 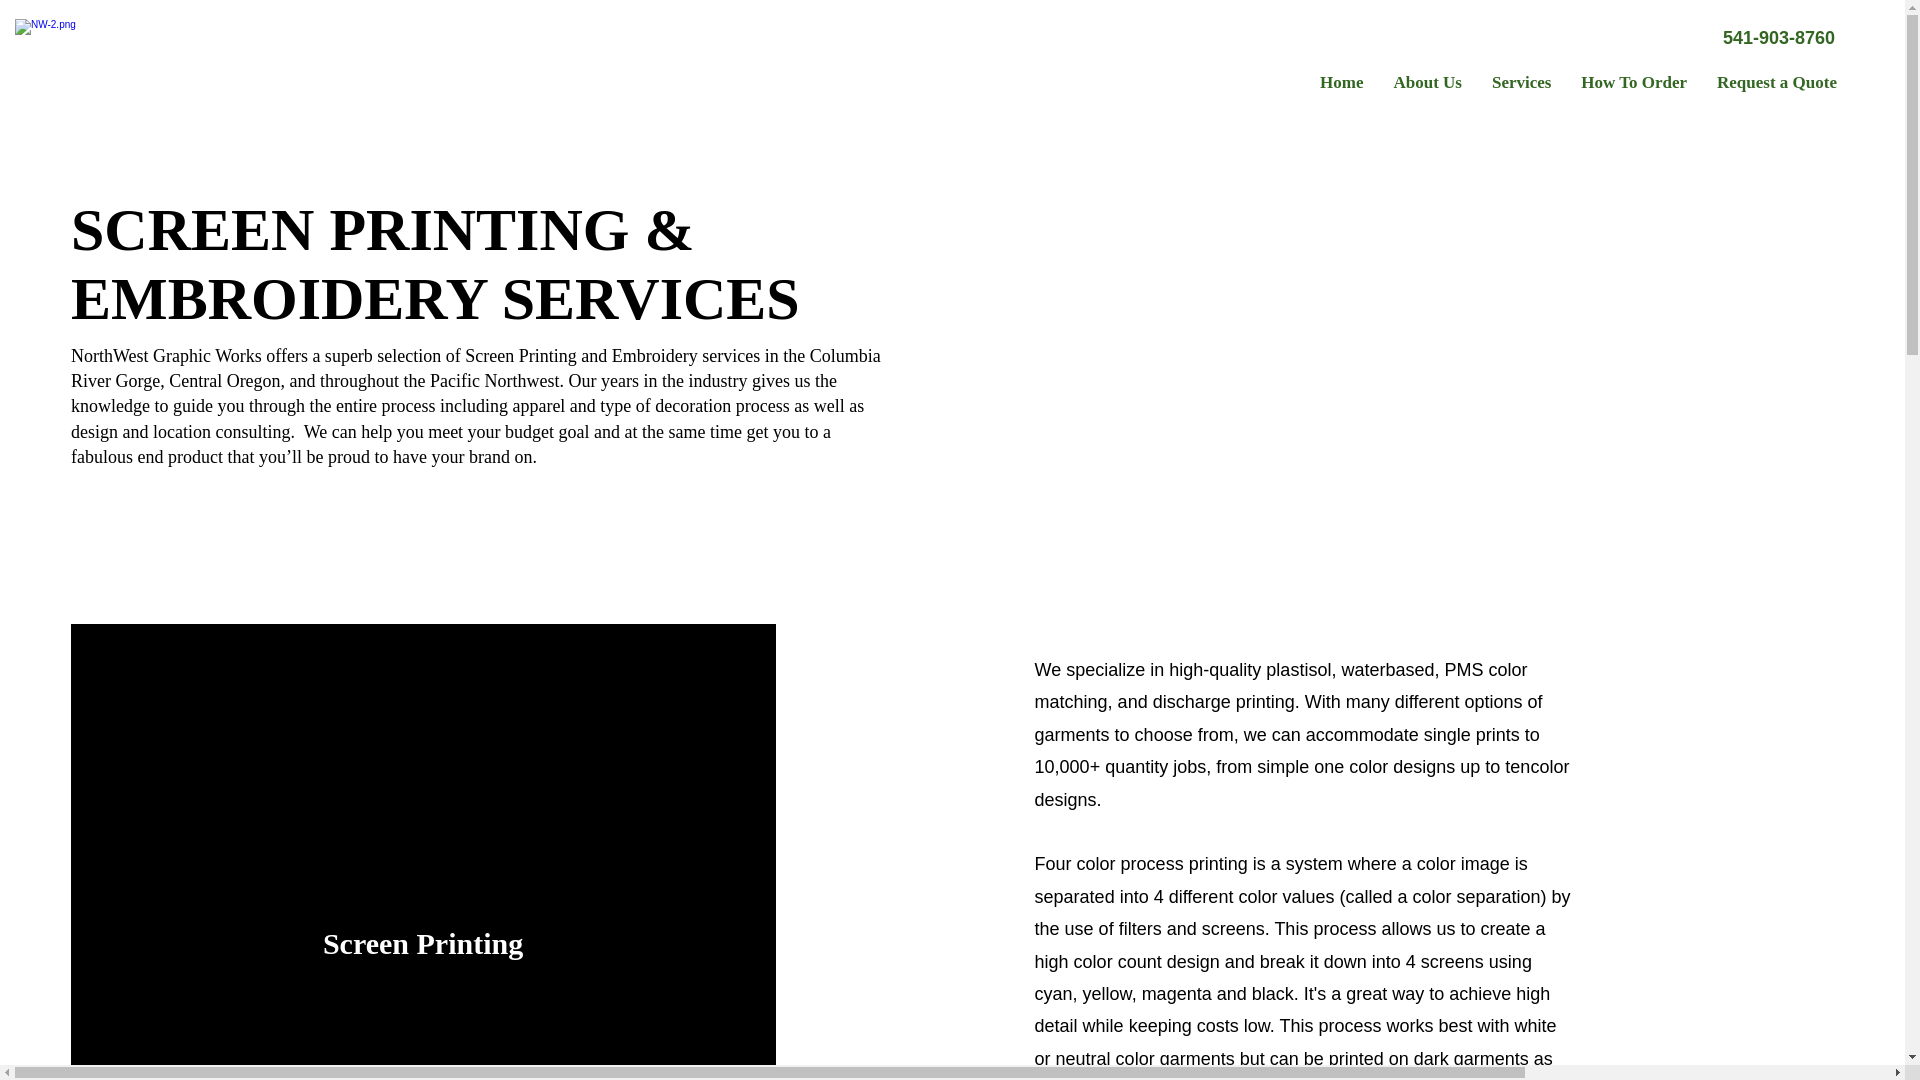 I want to click on Home, so click(x=1342, y=83).